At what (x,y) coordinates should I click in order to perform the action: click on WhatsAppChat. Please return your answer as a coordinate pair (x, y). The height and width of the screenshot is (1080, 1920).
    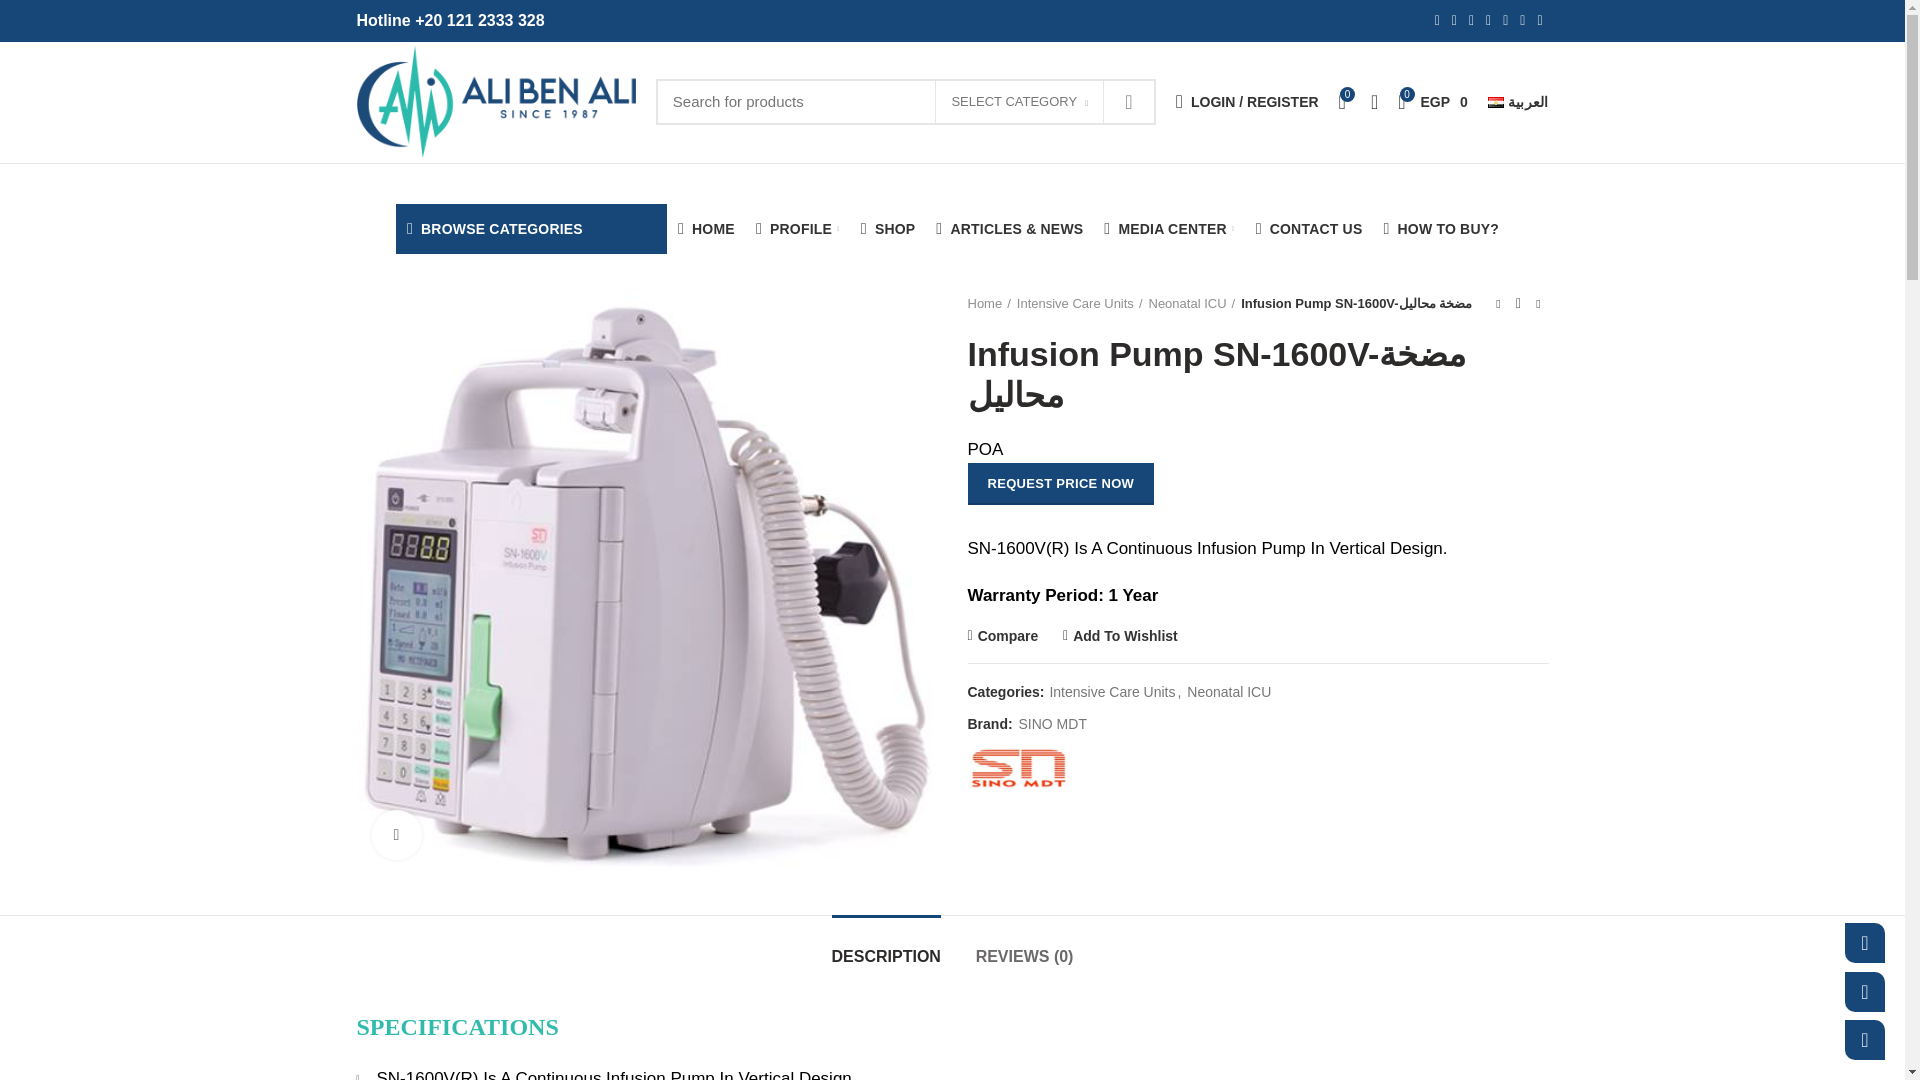
    Looking at the image, I should click on (1865, 943).